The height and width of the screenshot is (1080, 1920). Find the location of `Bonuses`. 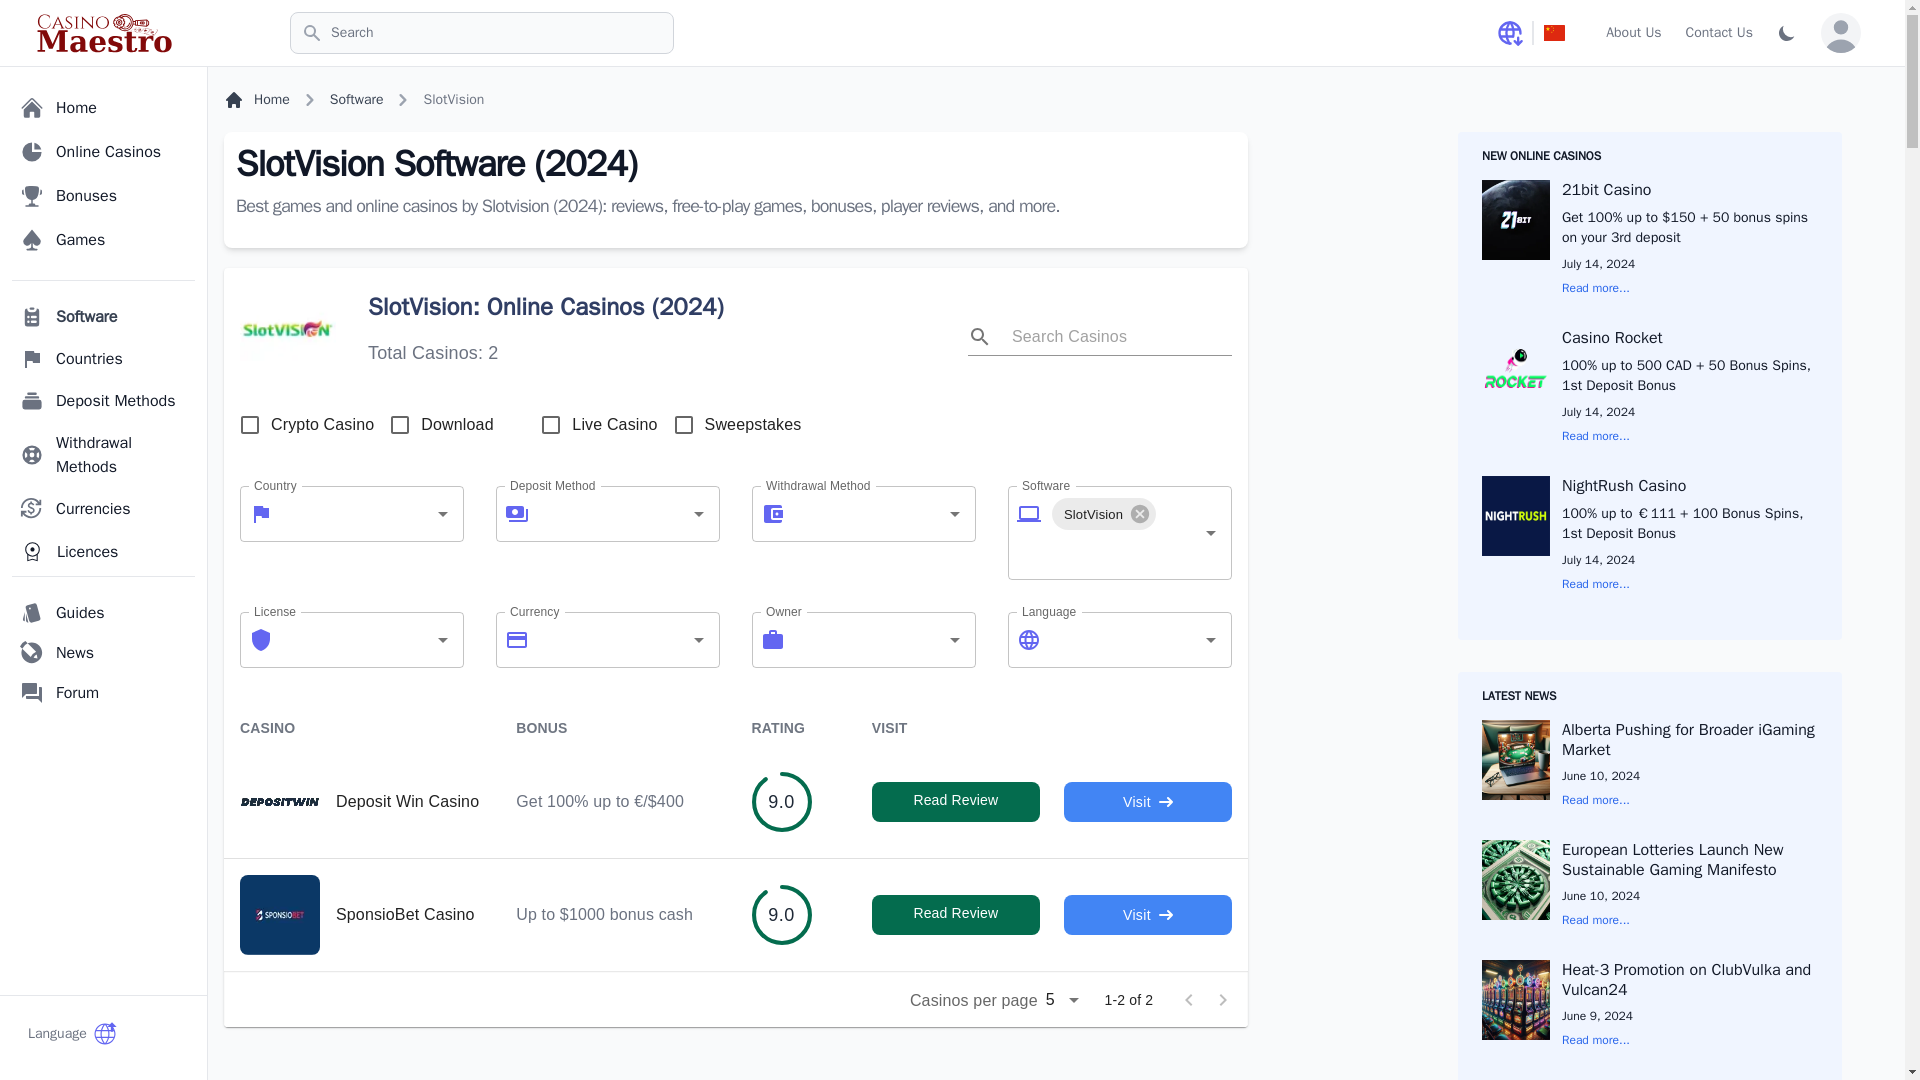

Bonuses is located at coordinates (103, 196).